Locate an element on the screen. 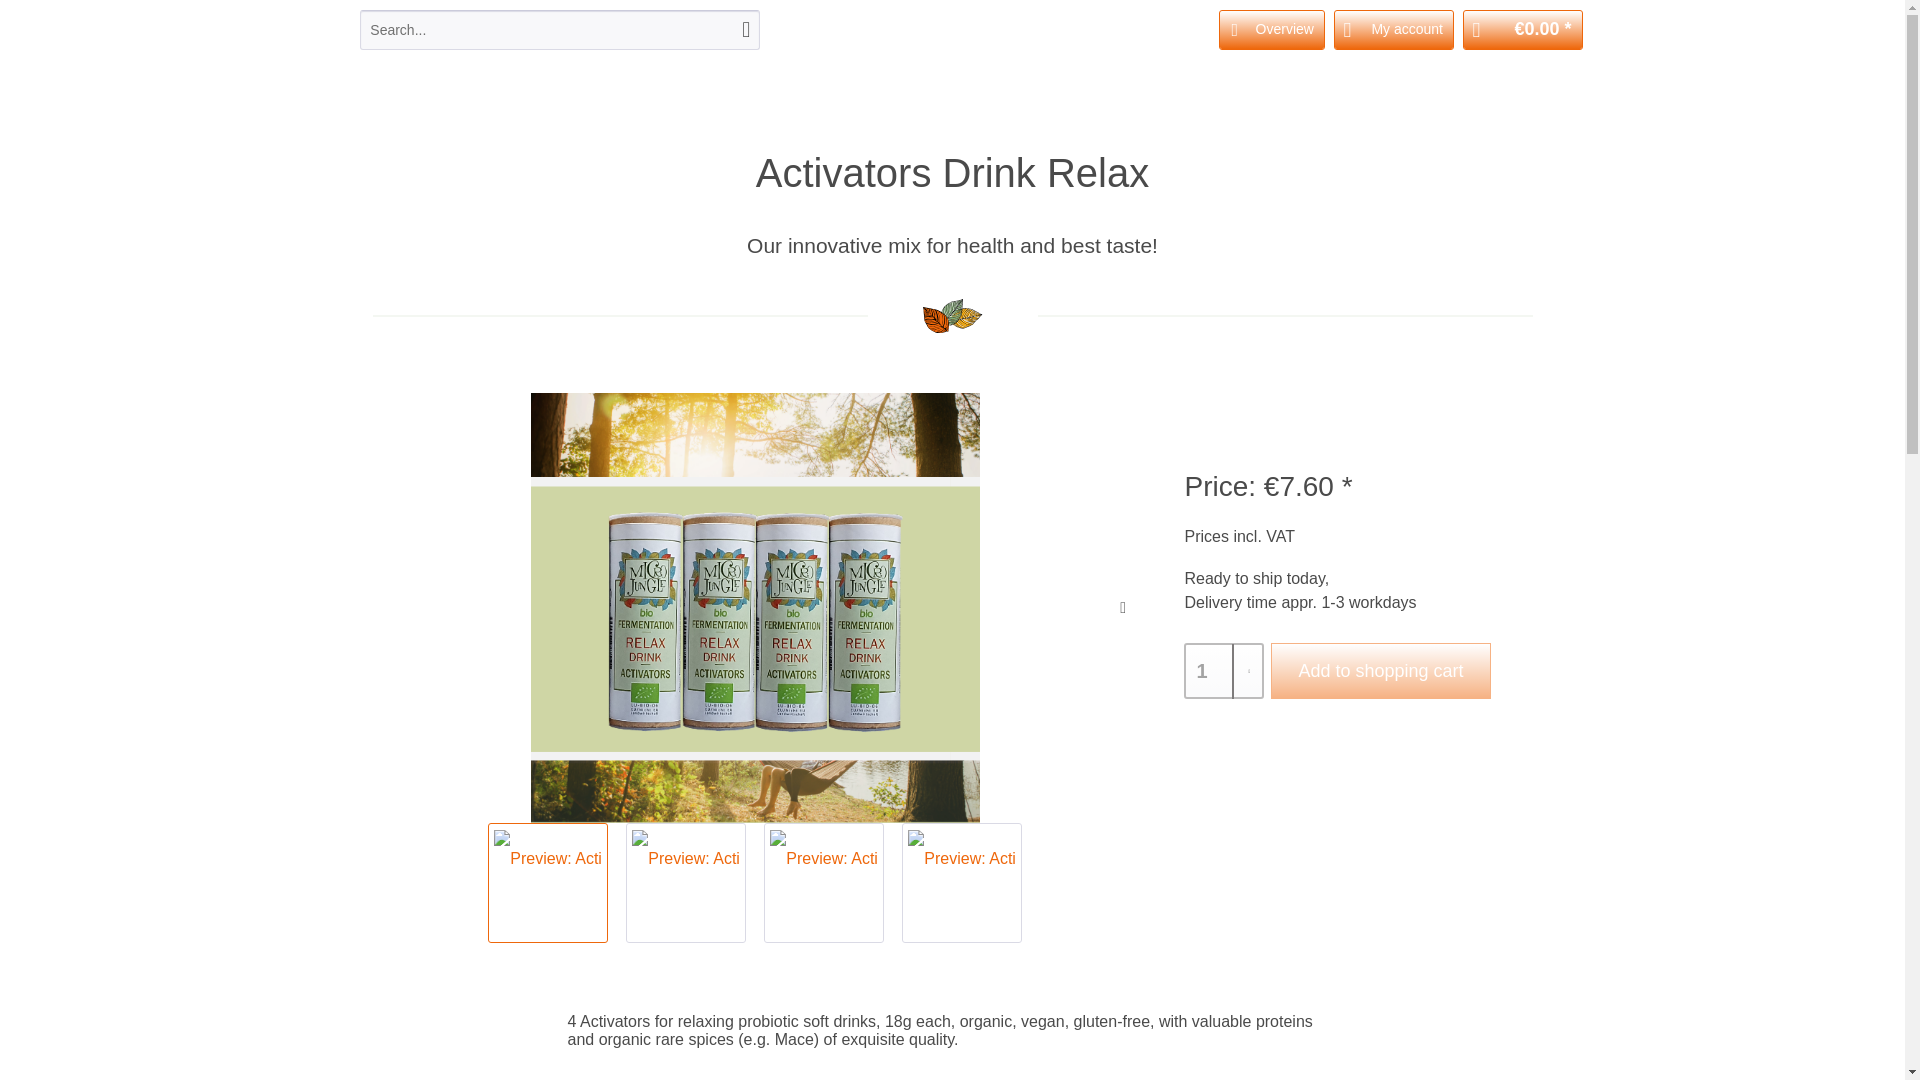 The width and height of the screenshot is (1920, 1080). Preview: Activators Drink Relax is located at coordinates (686, 882).